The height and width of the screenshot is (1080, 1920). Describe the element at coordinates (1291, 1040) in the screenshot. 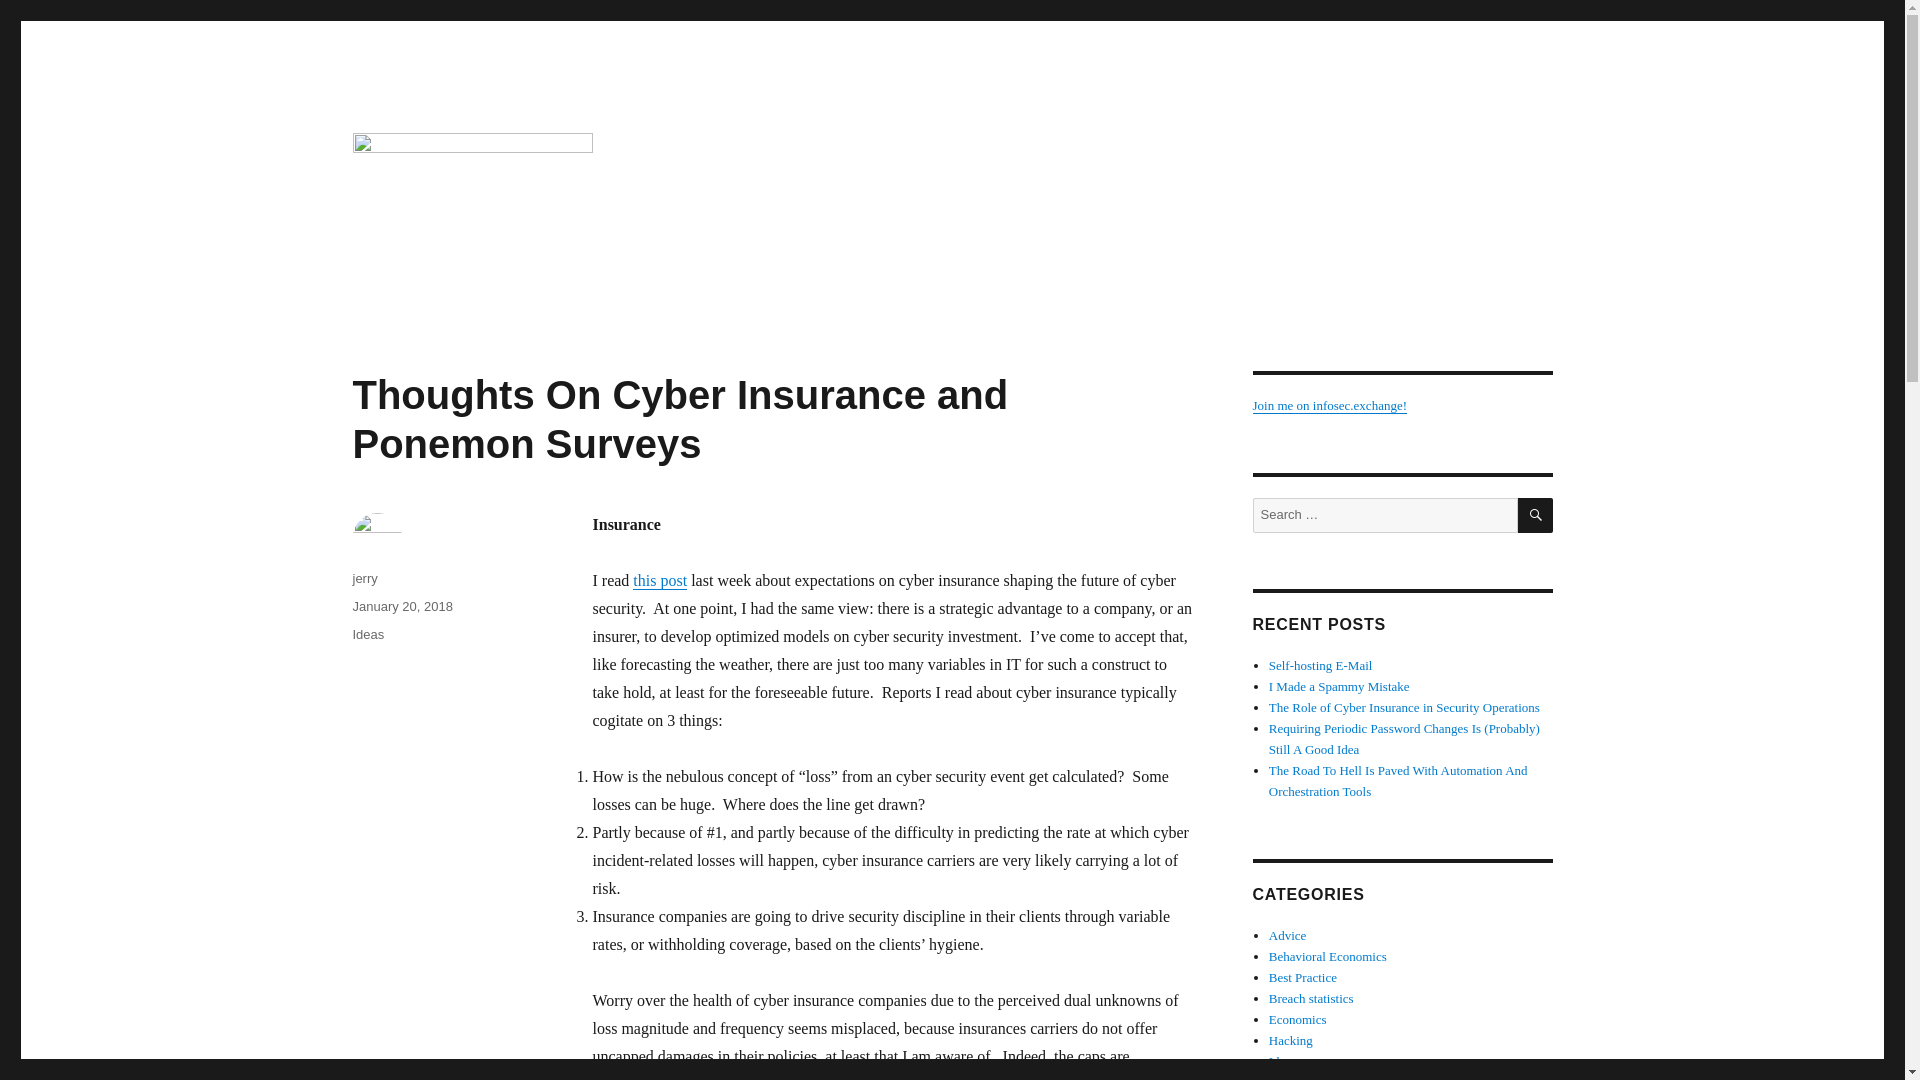

I see `Hacking` at that location.